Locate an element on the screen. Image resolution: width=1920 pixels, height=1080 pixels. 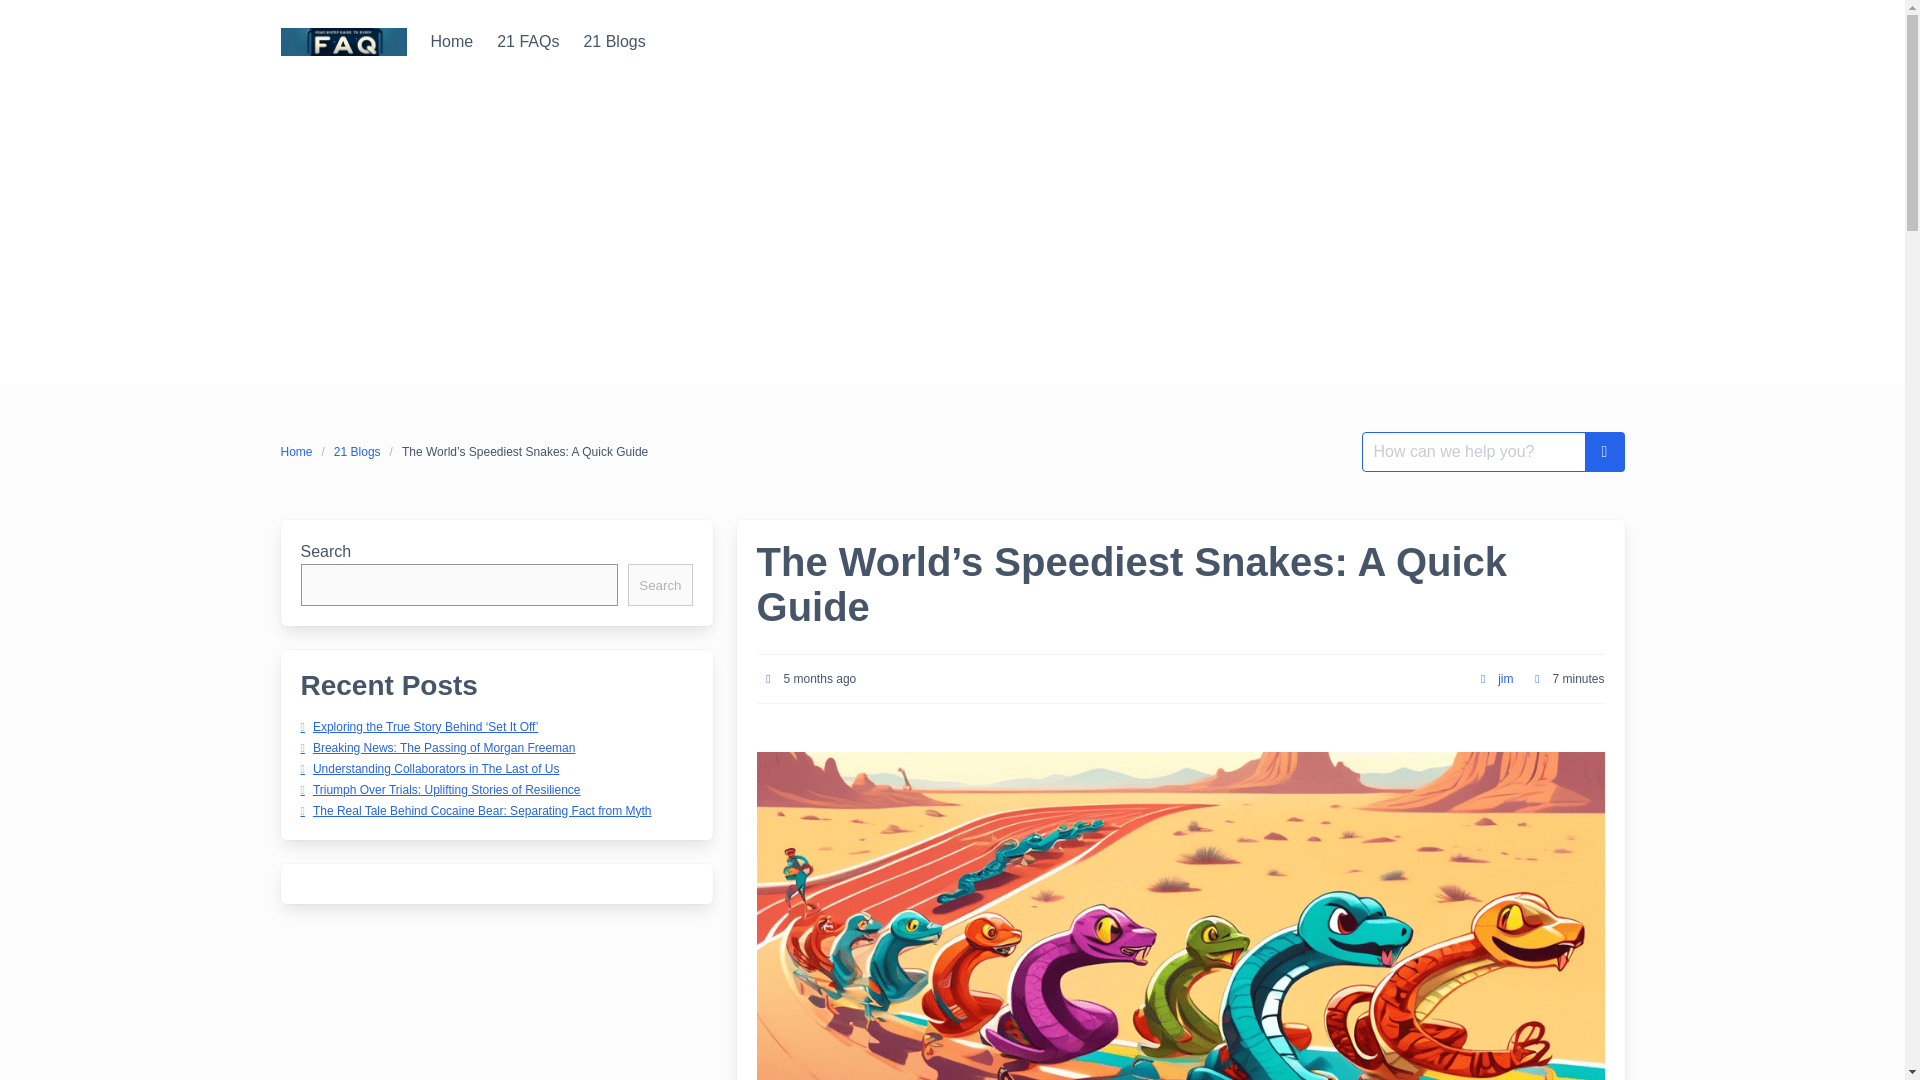
21 FAQs is located at coordinates (528, 41).